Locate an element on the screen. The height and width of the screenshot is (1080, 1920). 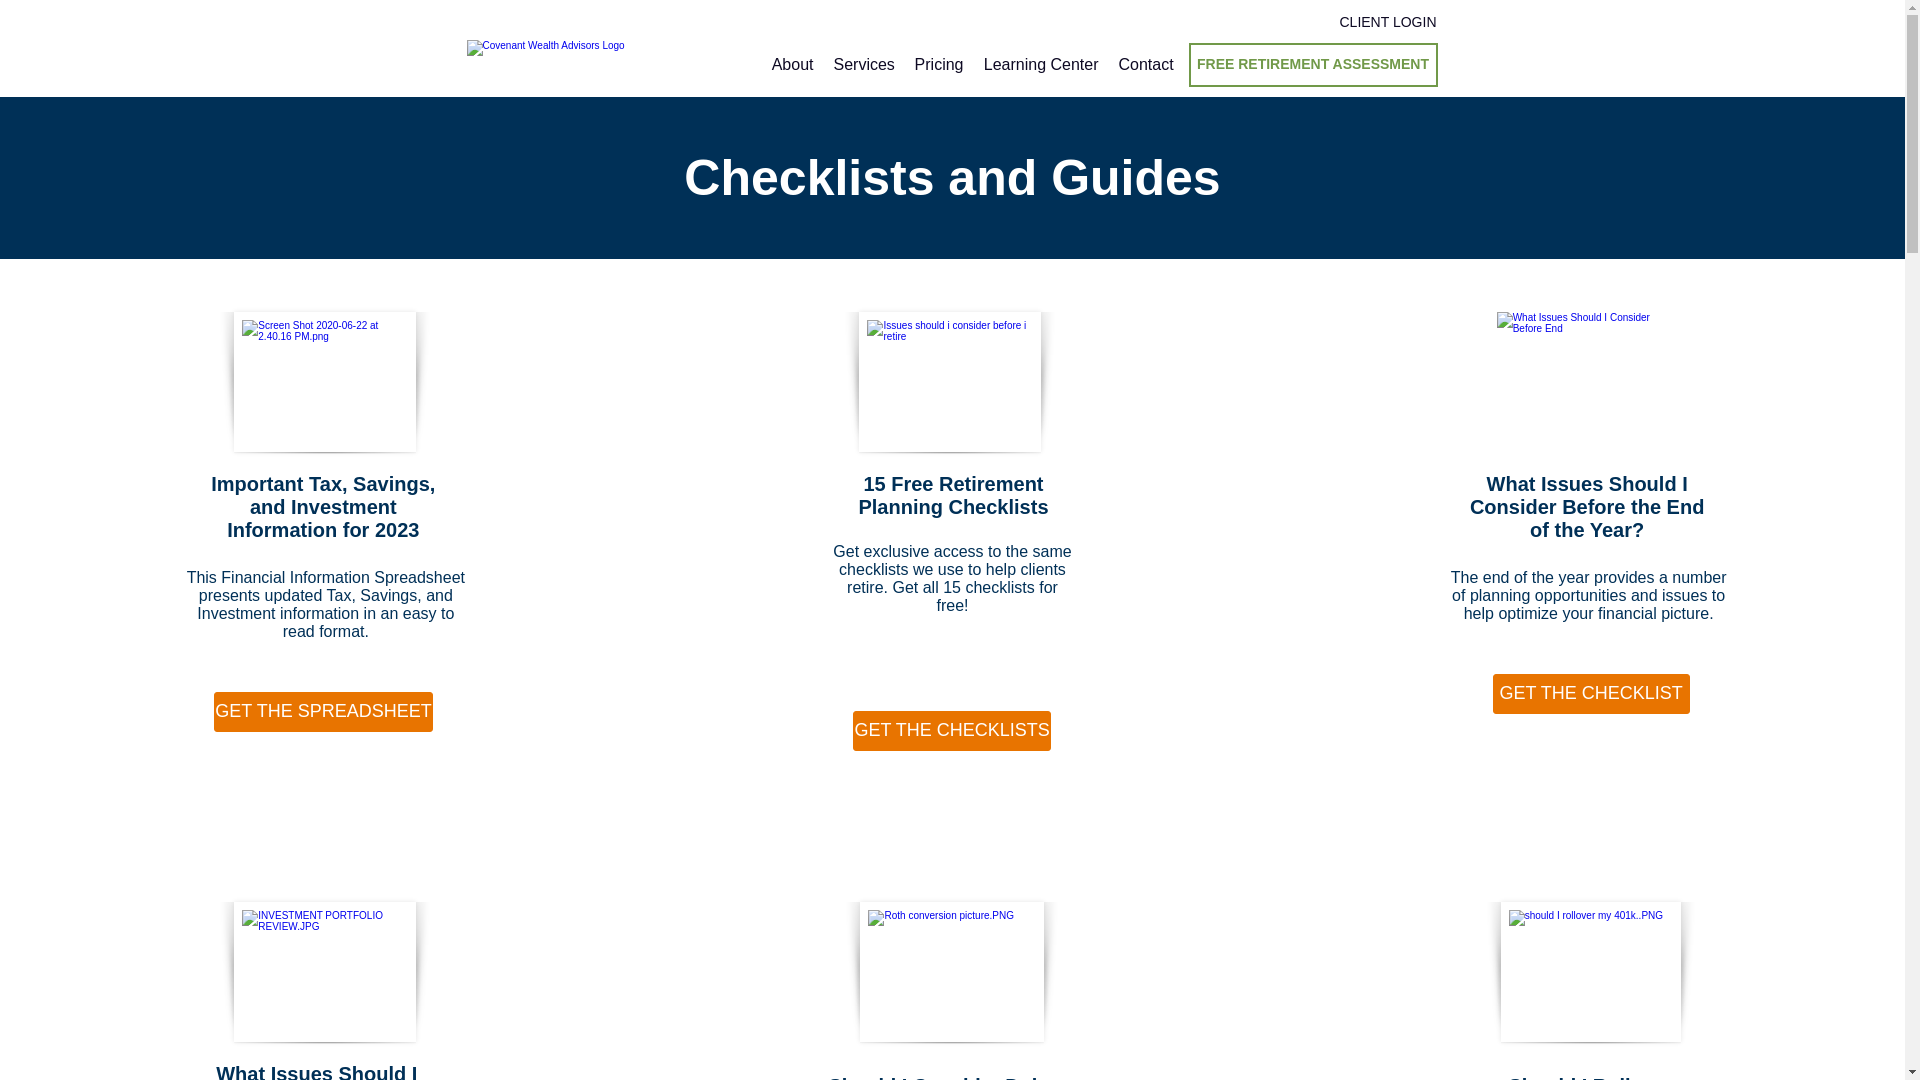
GET THE CHECKLIST is located at coordinates (1591, 693).